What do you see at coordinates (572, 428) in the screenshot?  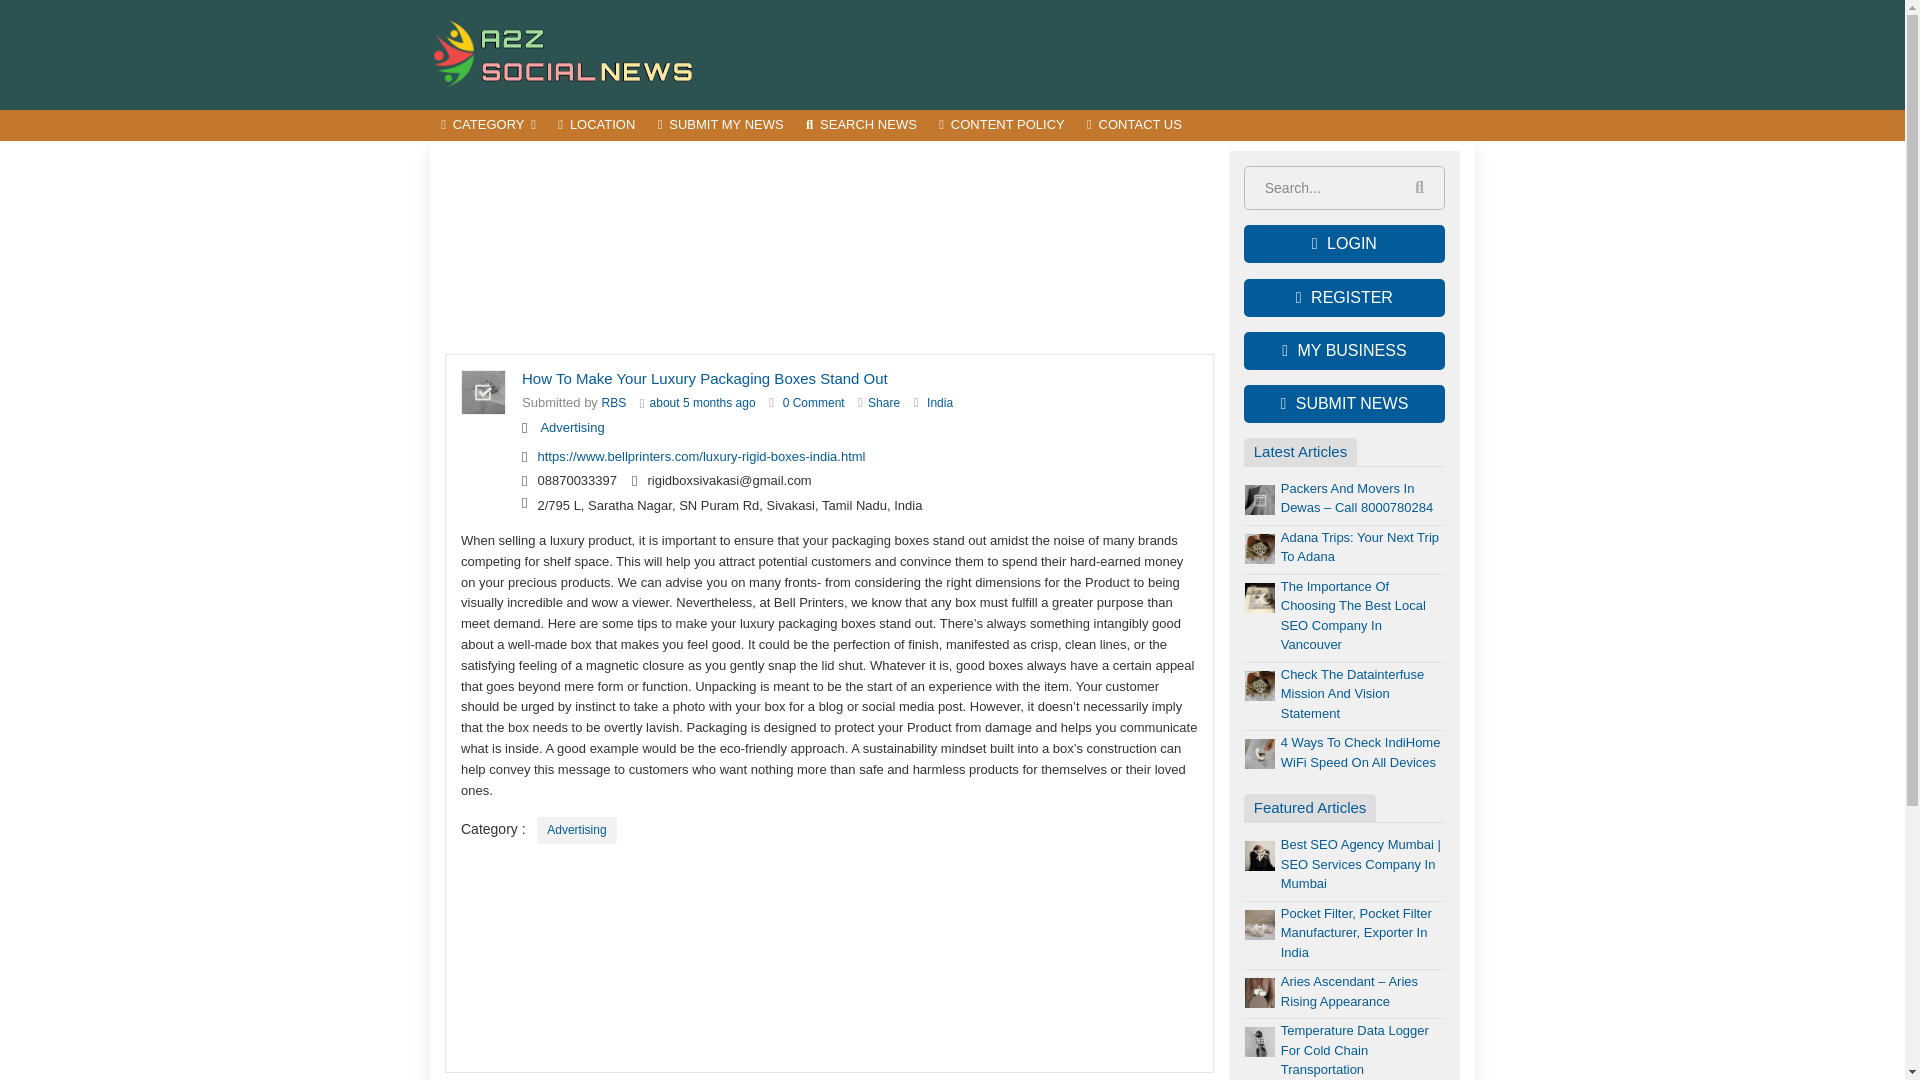 I see `Advertising` at bounding box center [572, 428].